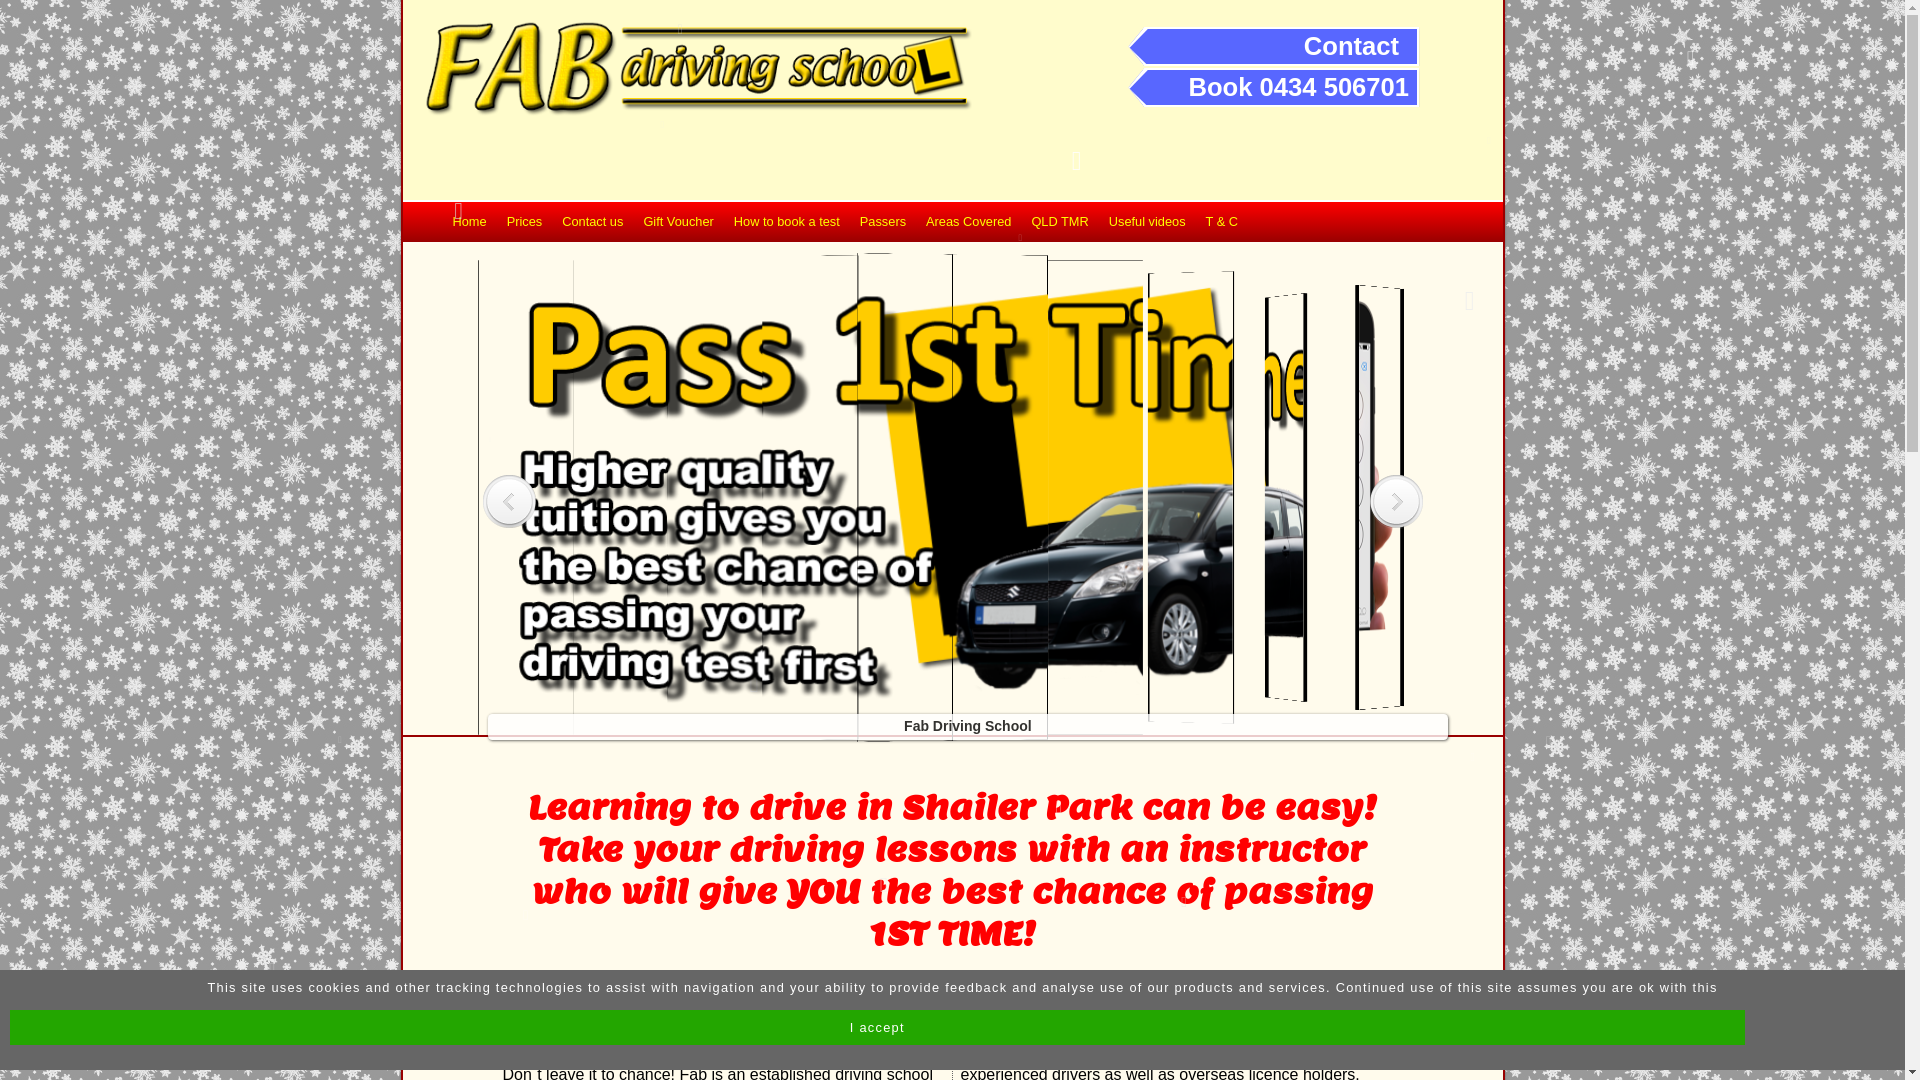  I want to click on Passers, so click(883, 222).